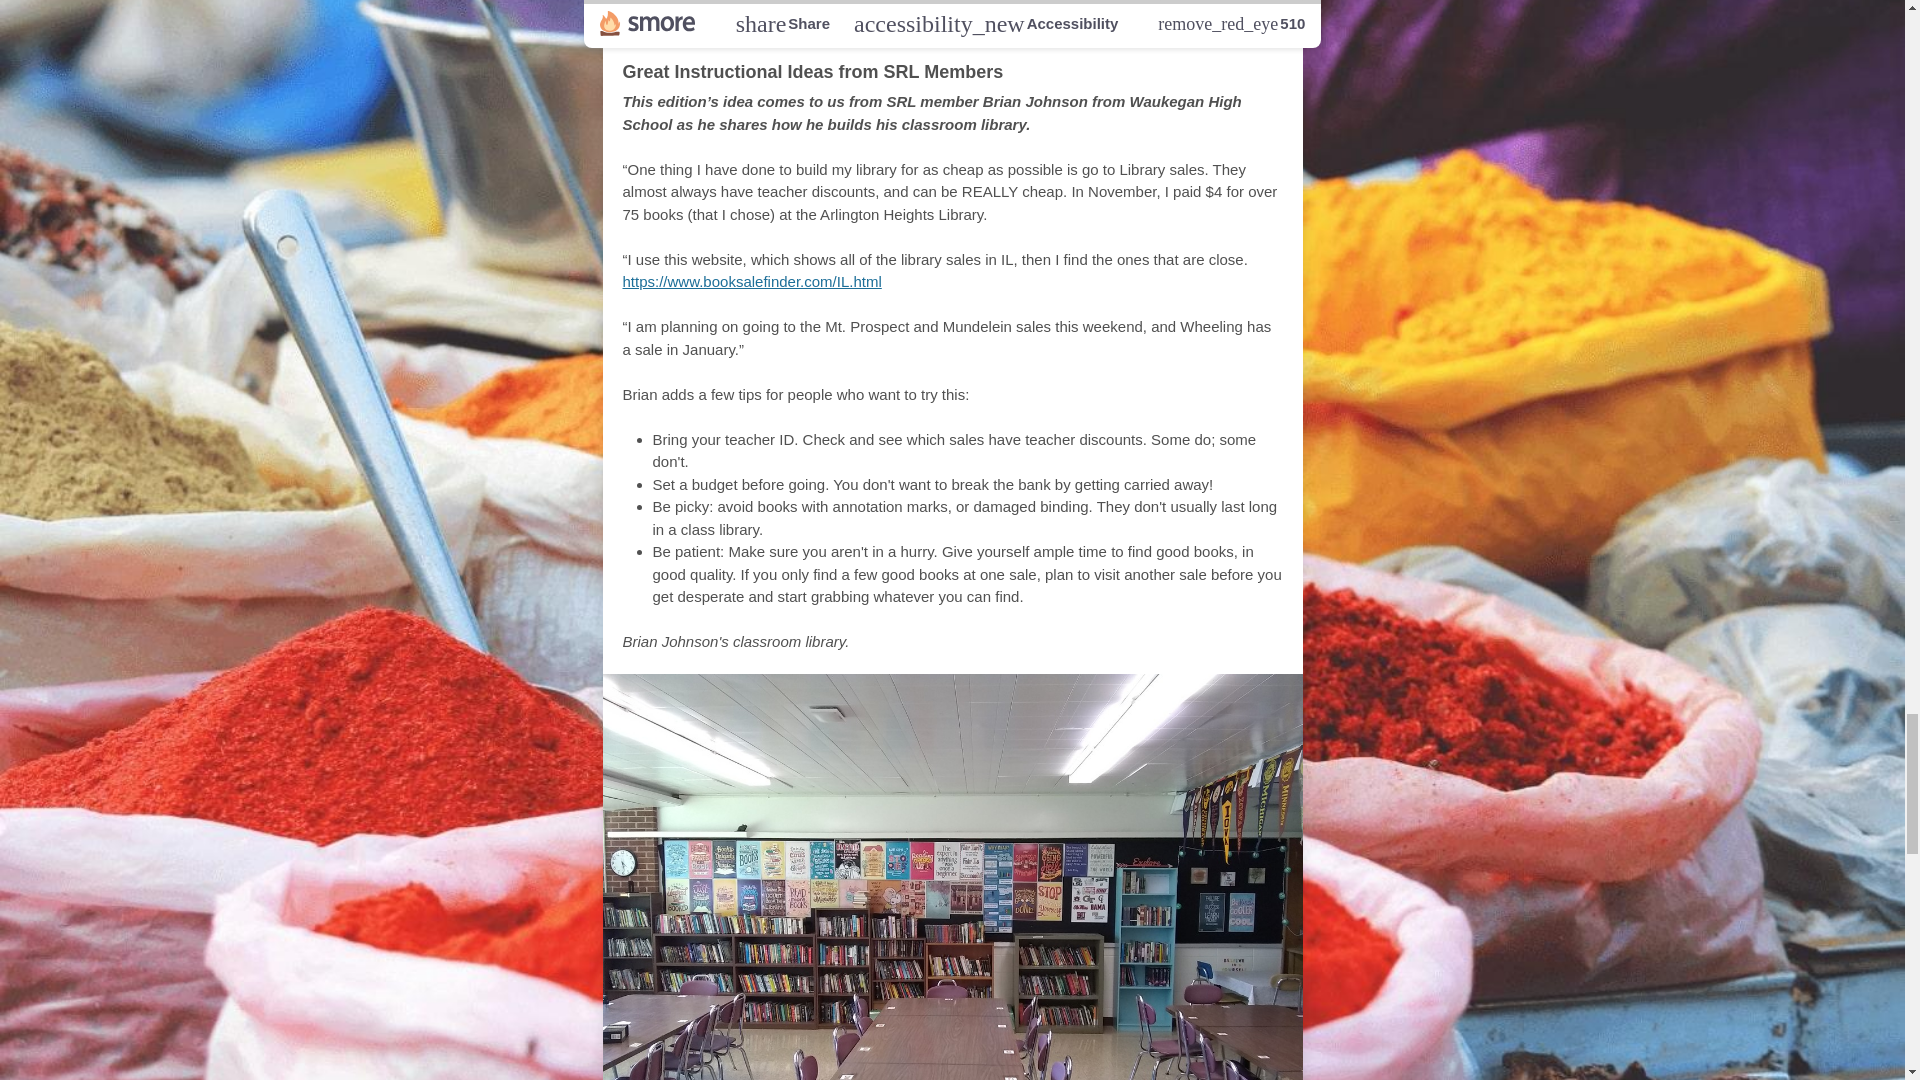 The width and height of the screenshot is (1920, 1080). I want to click on SRL New Members and Renewals .pdf, so click(1070, 2).